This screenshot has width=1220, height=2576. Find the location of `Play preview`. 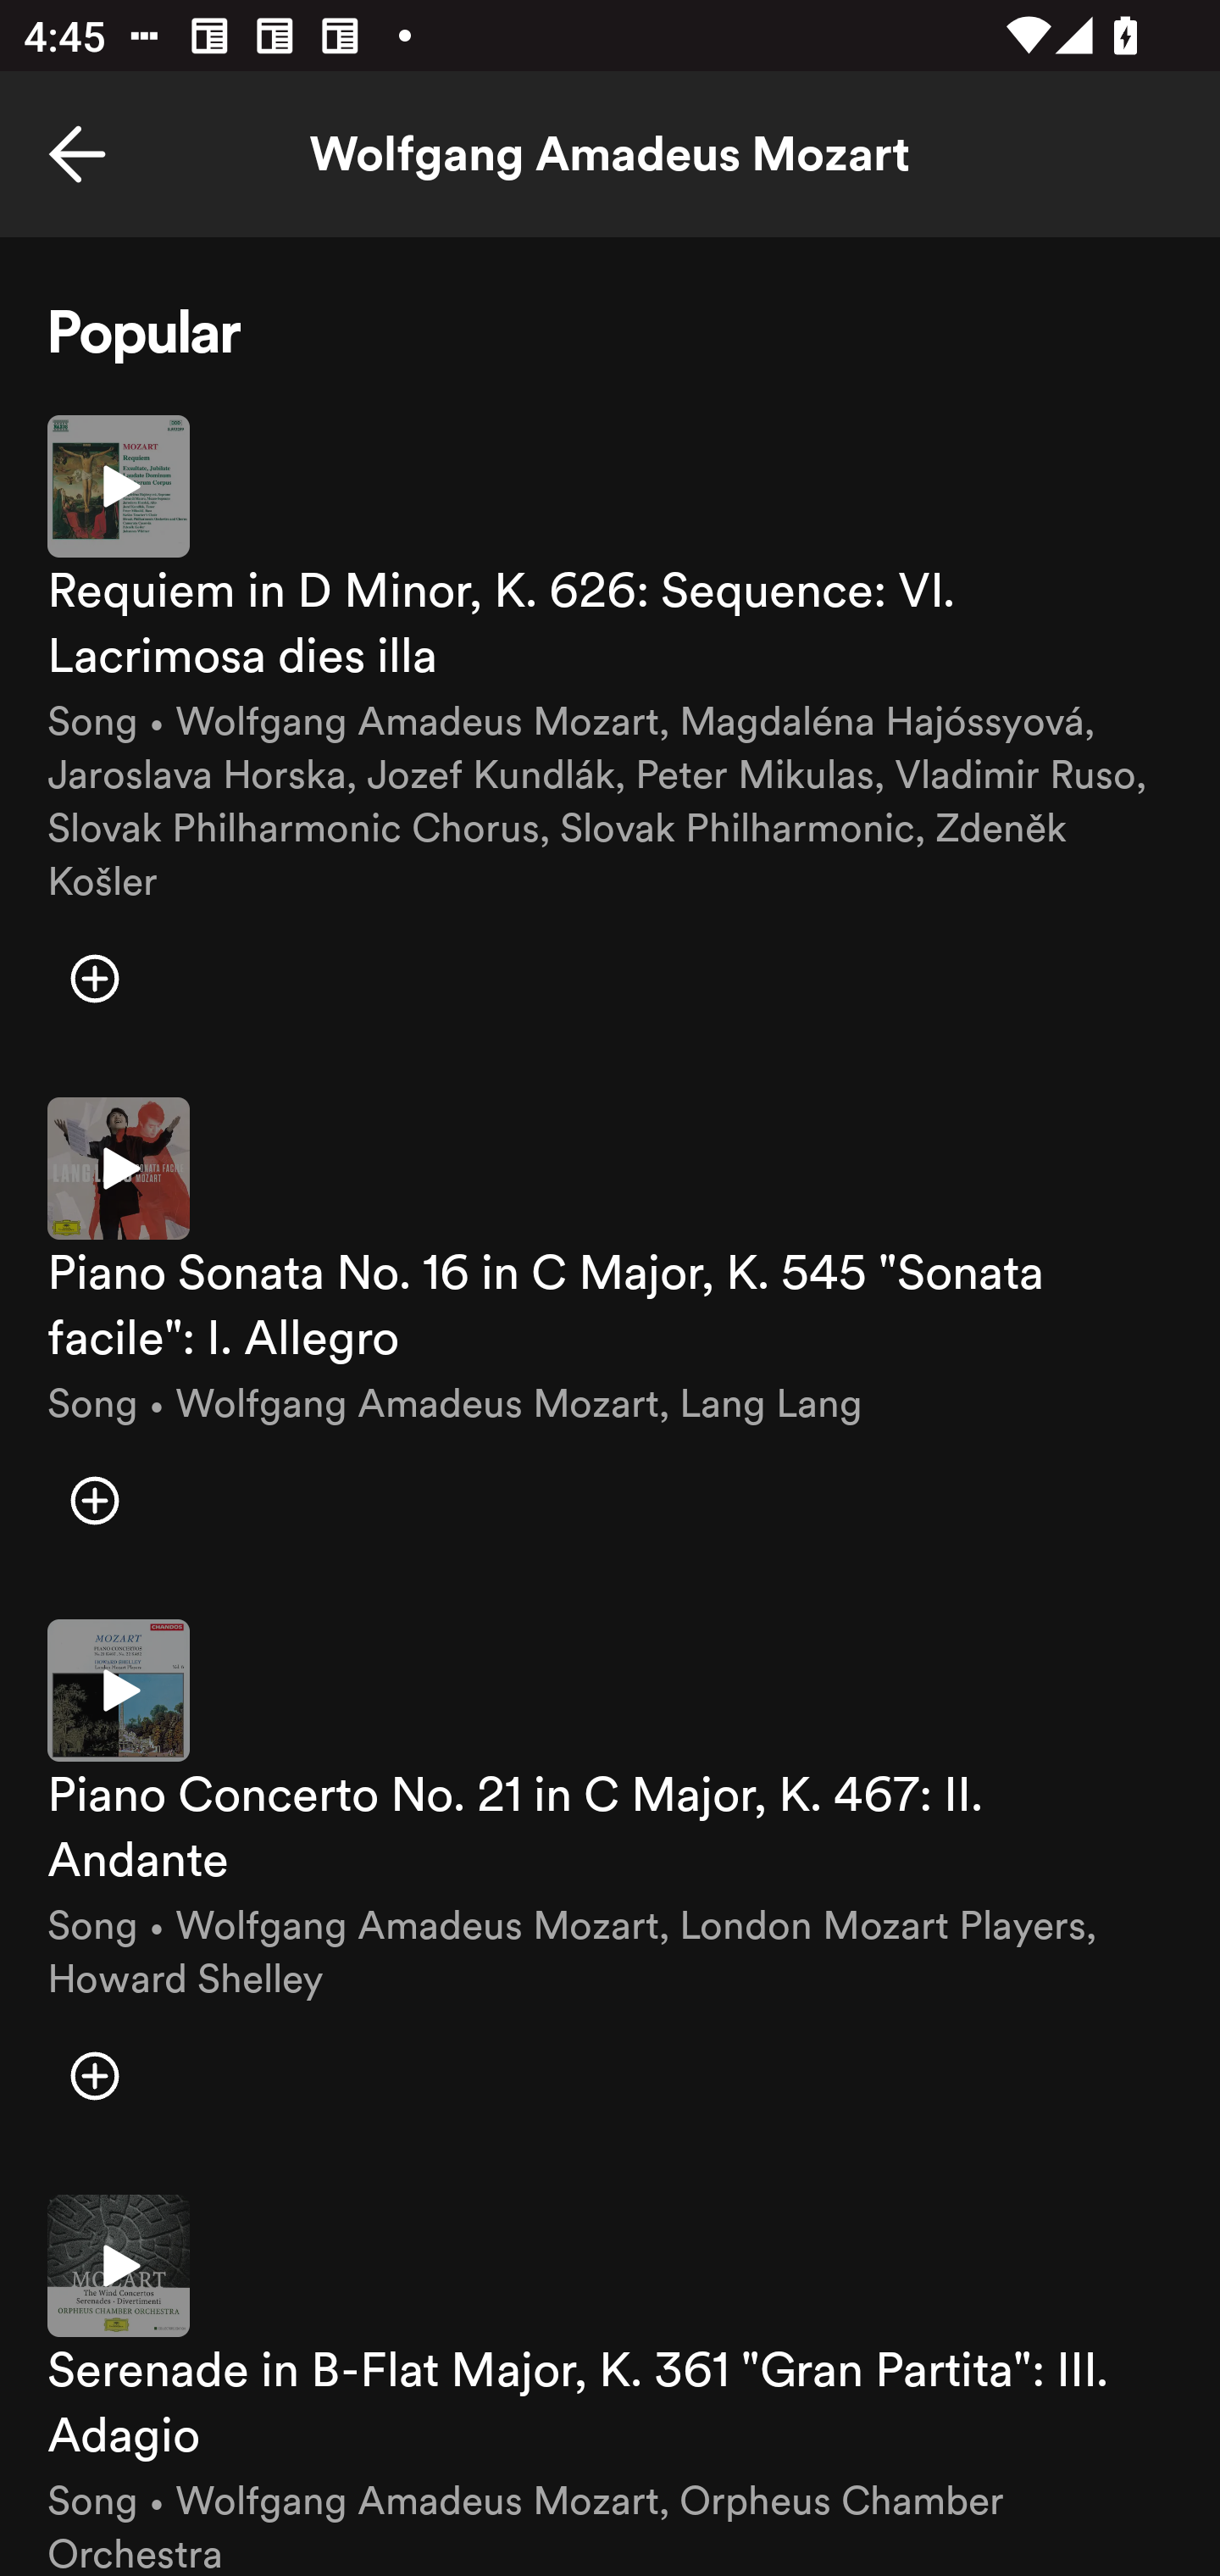

Play preview is located at coordinates (119, 2266).